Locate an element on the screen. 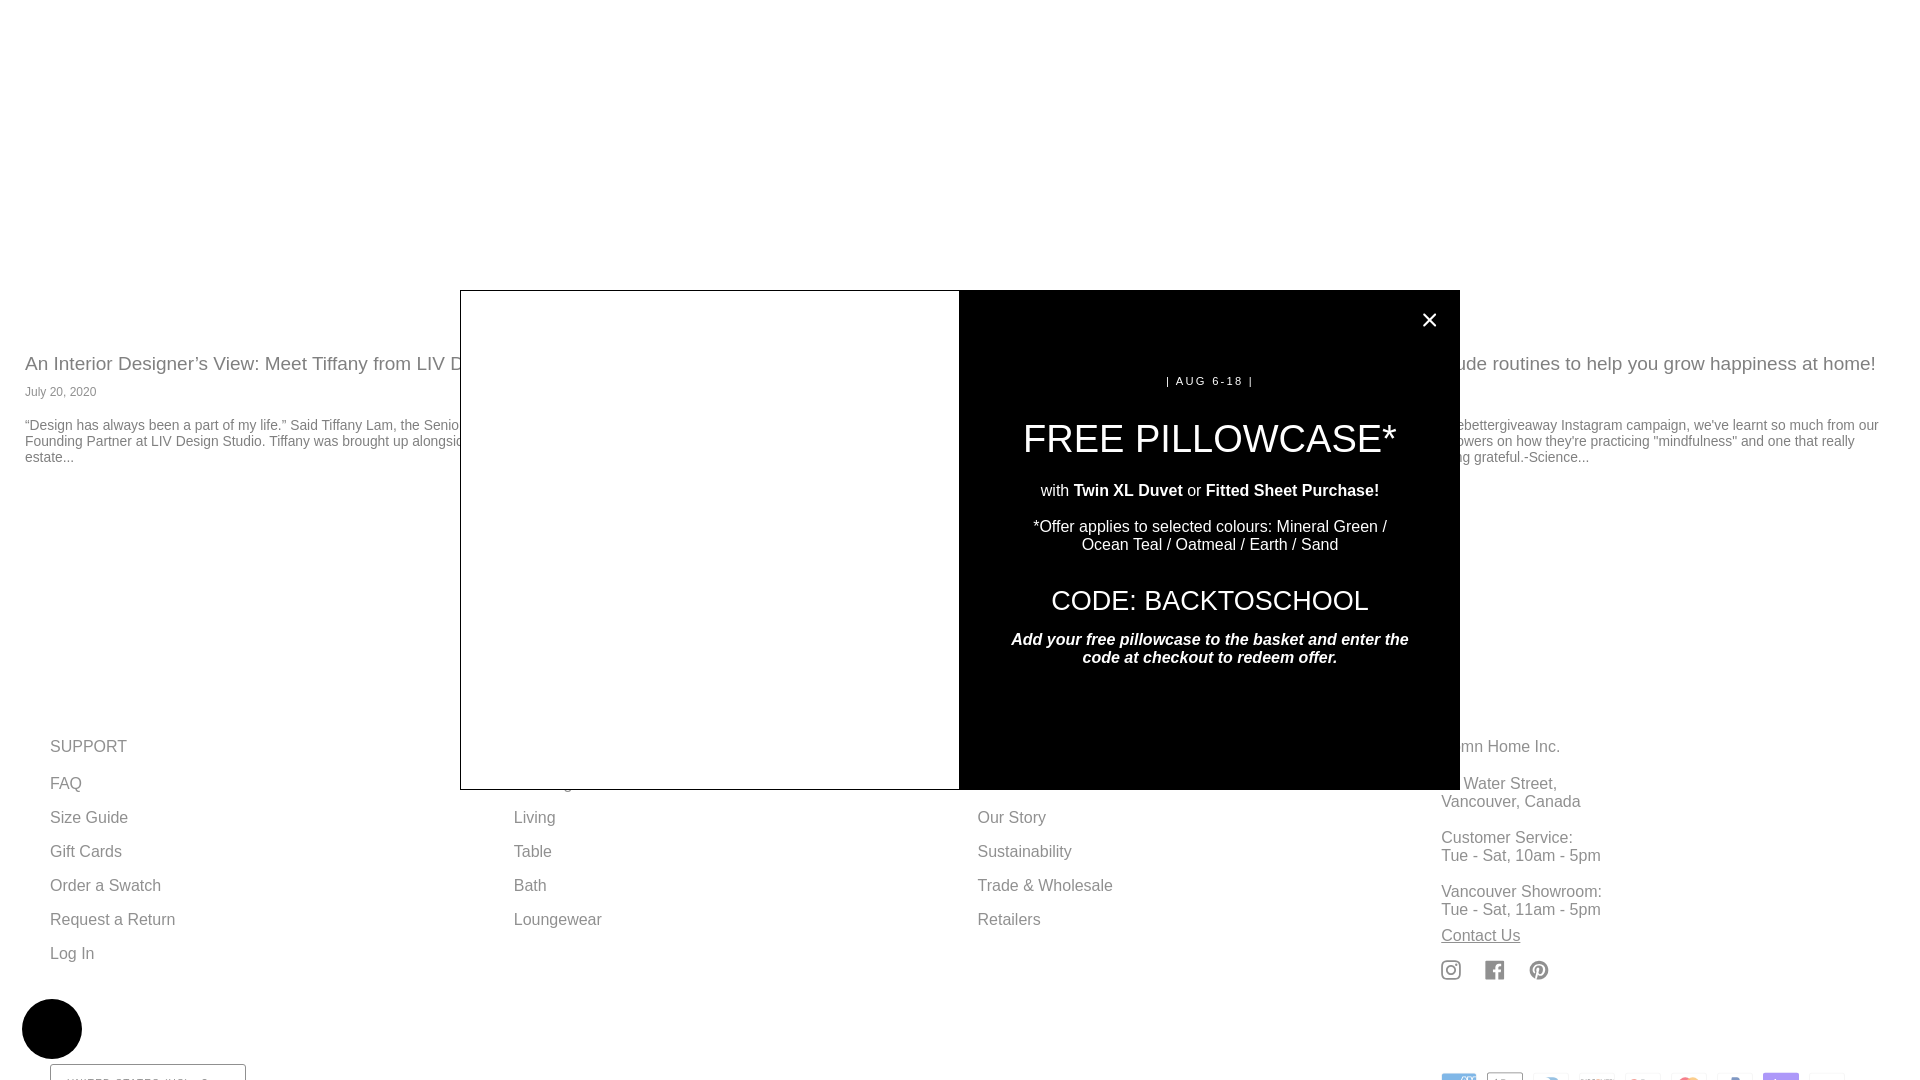  Mastercard is located at coordinates (1688, 1076).